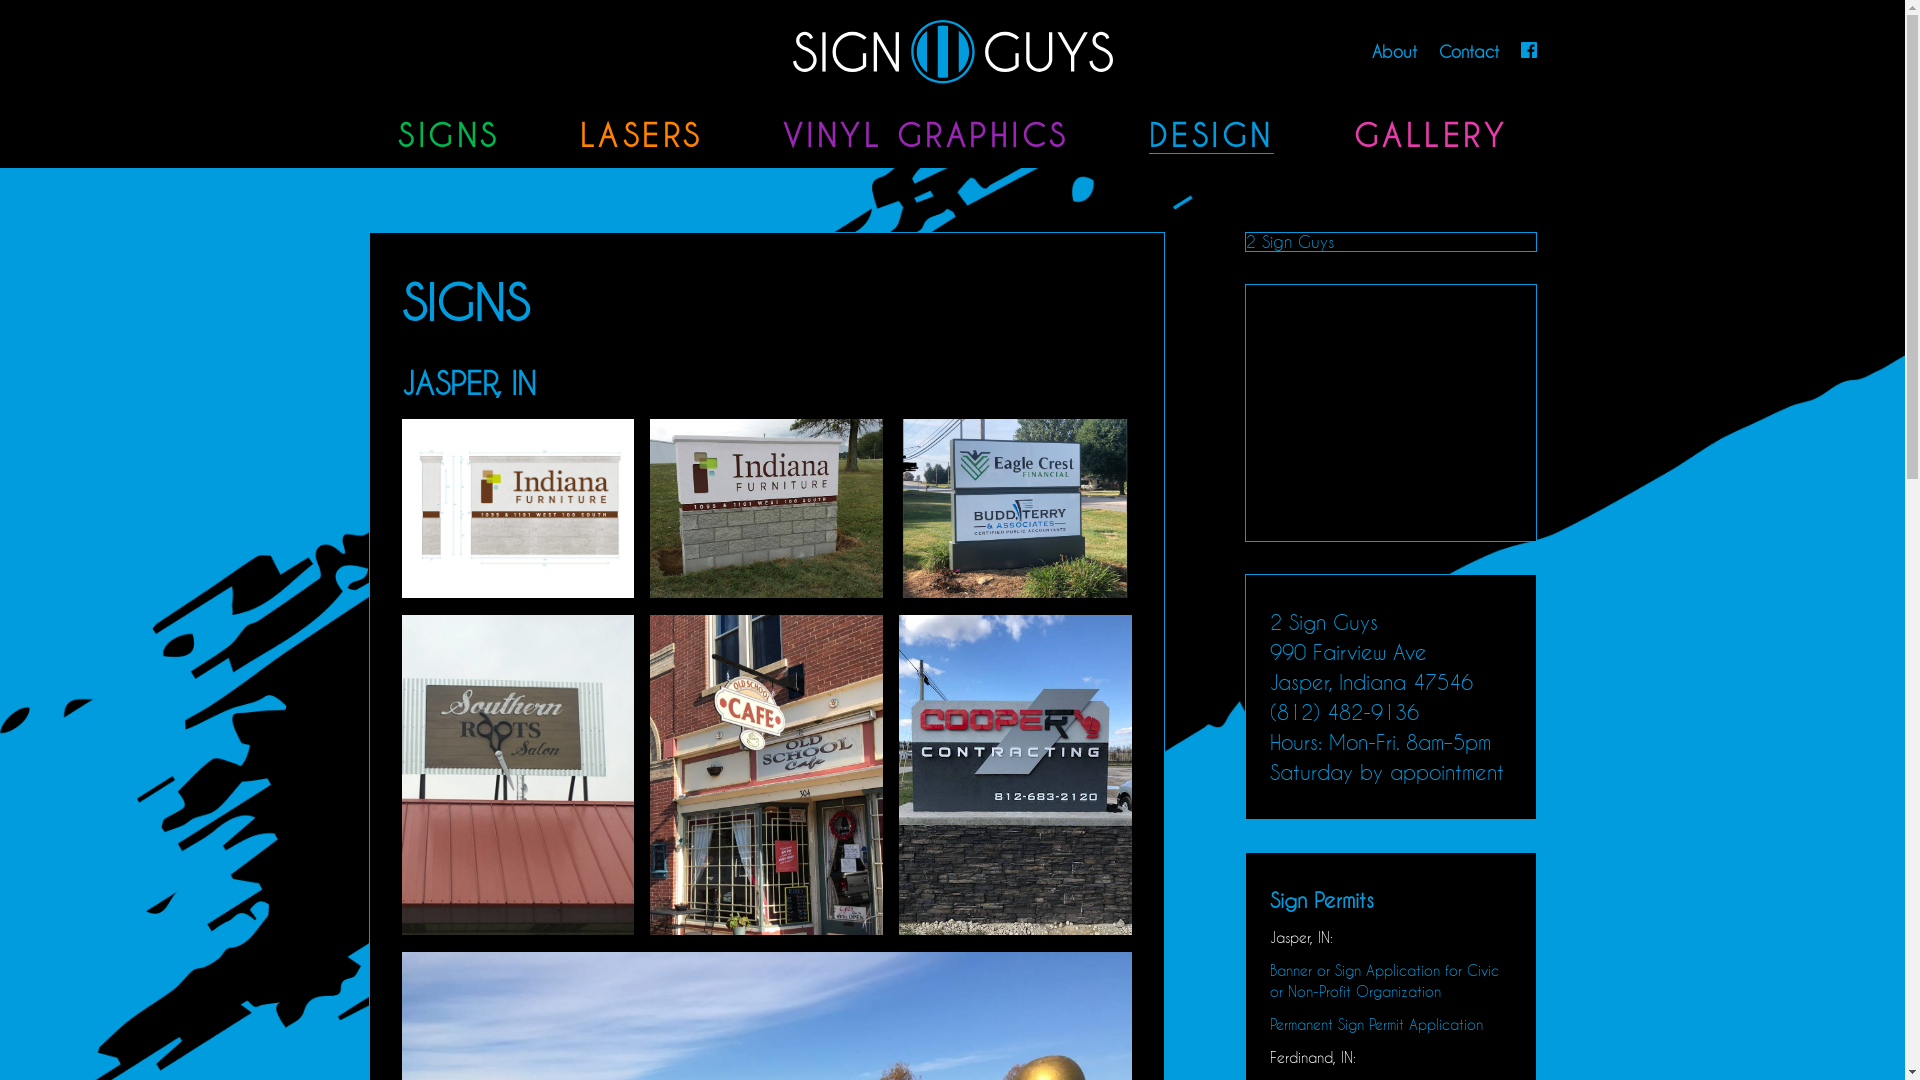 Image resolution: width=1920 pixels, height=1080 pixels. What do you see at coordinates (1210, 136) in the screenshot?
I see `DESIGN` at bounding box center [1210, 136].